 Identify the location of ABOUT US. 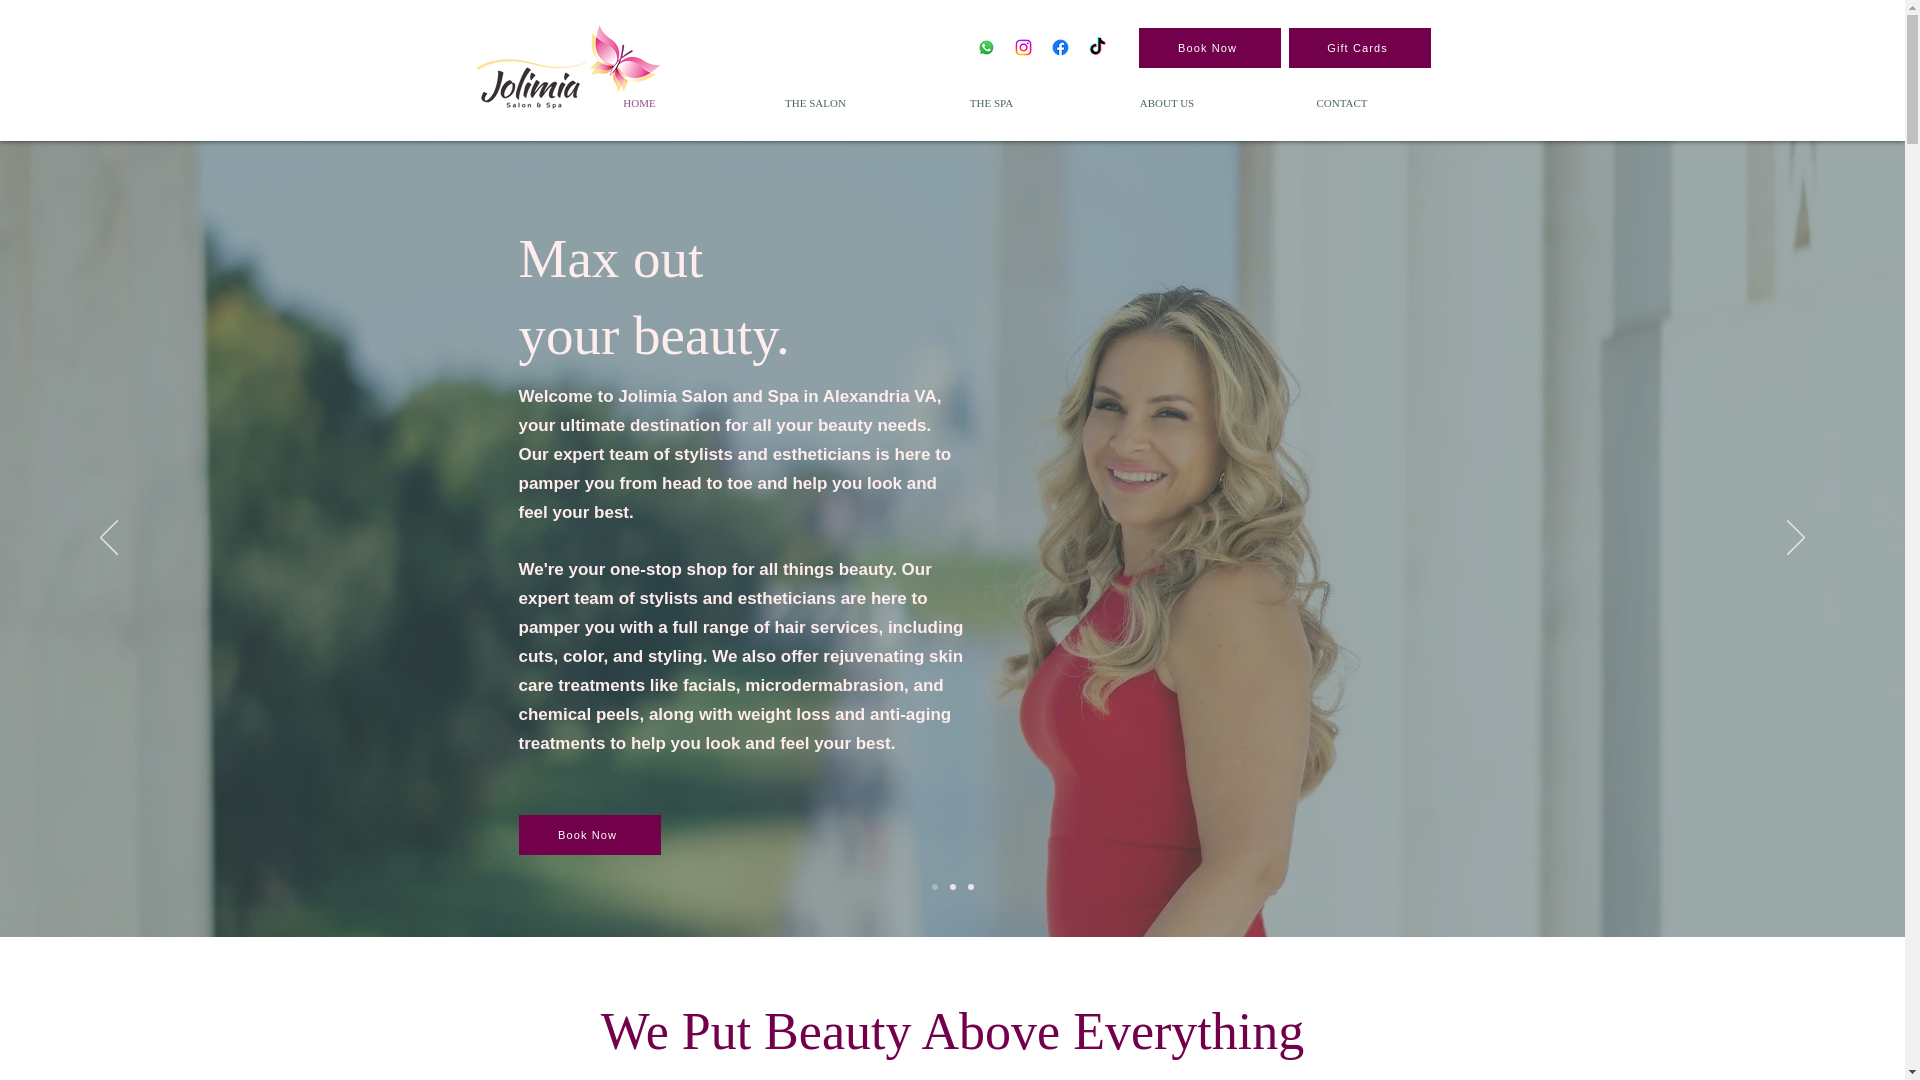
(1167, 102).